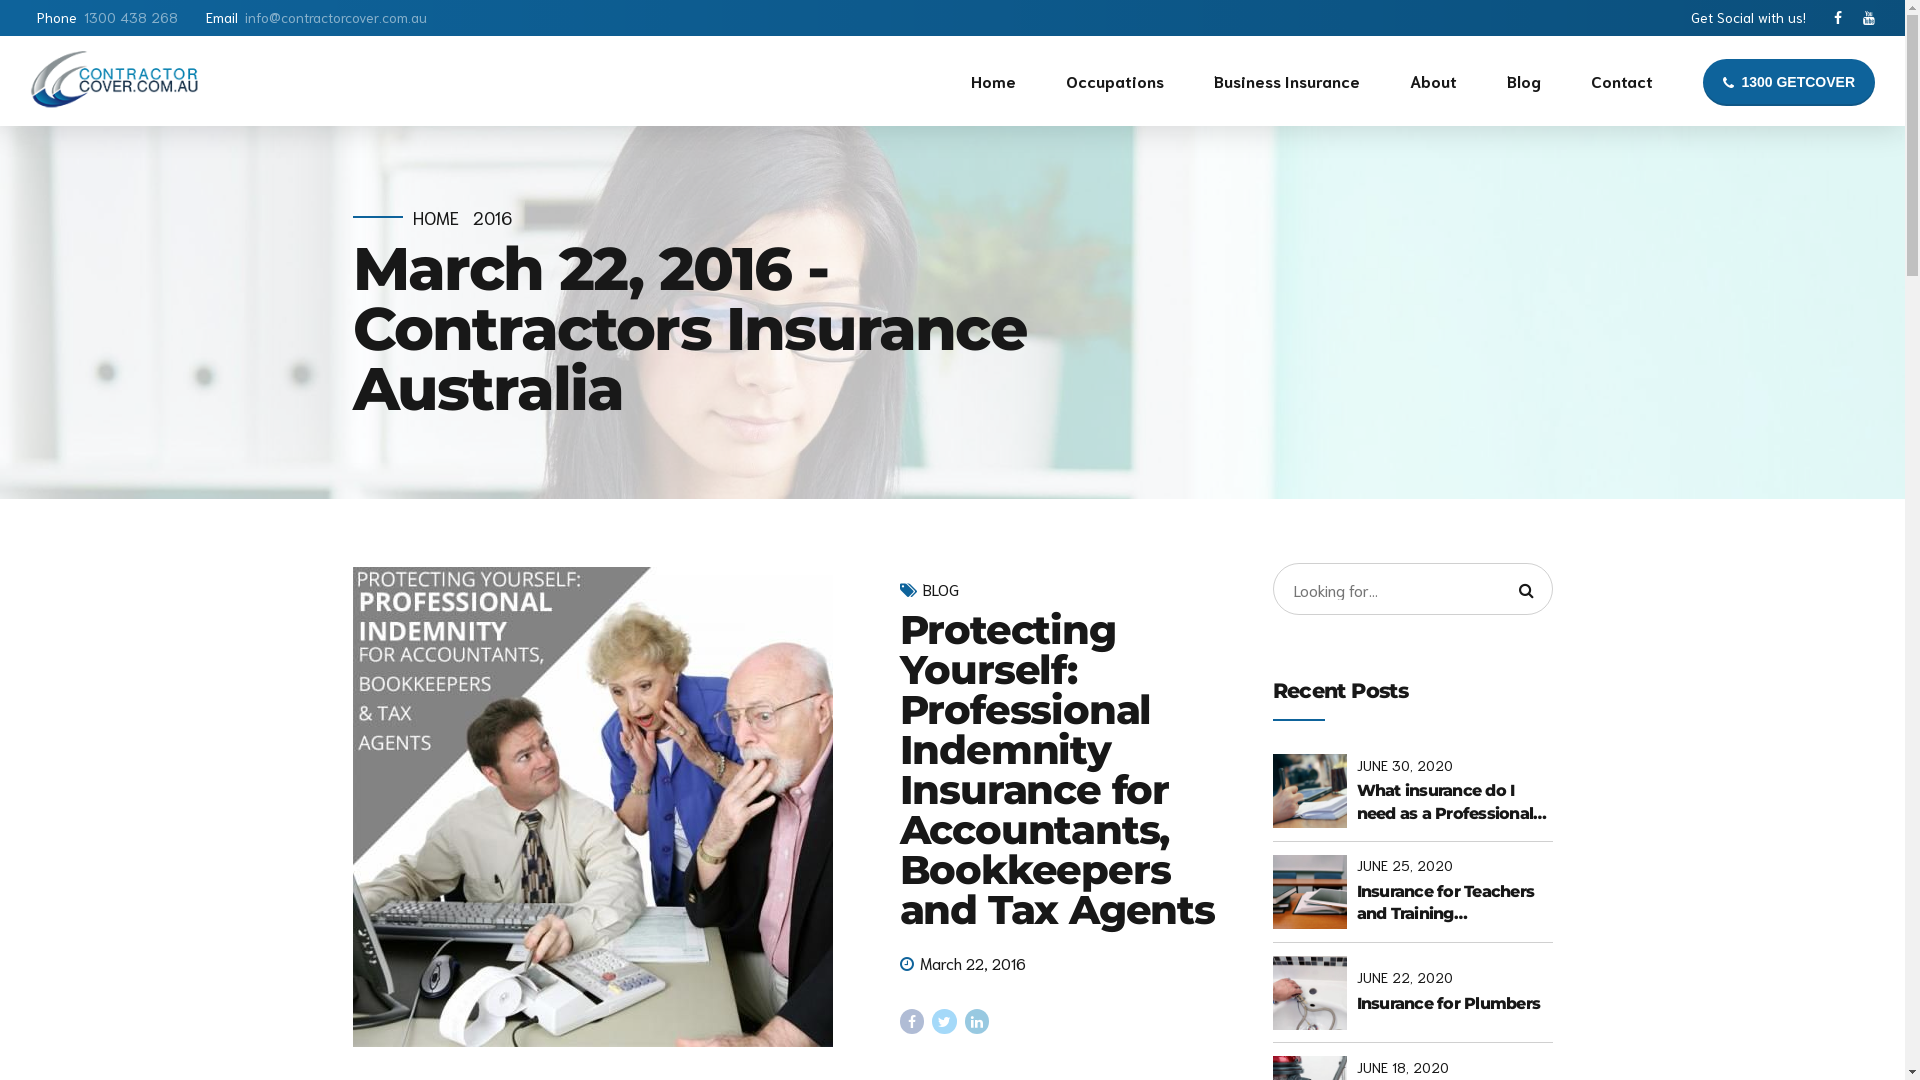  What do you see at coordinates (1789, 82) in the screenshot?
I see `1300 GETCOVER` at bounding box center [1789, 82].